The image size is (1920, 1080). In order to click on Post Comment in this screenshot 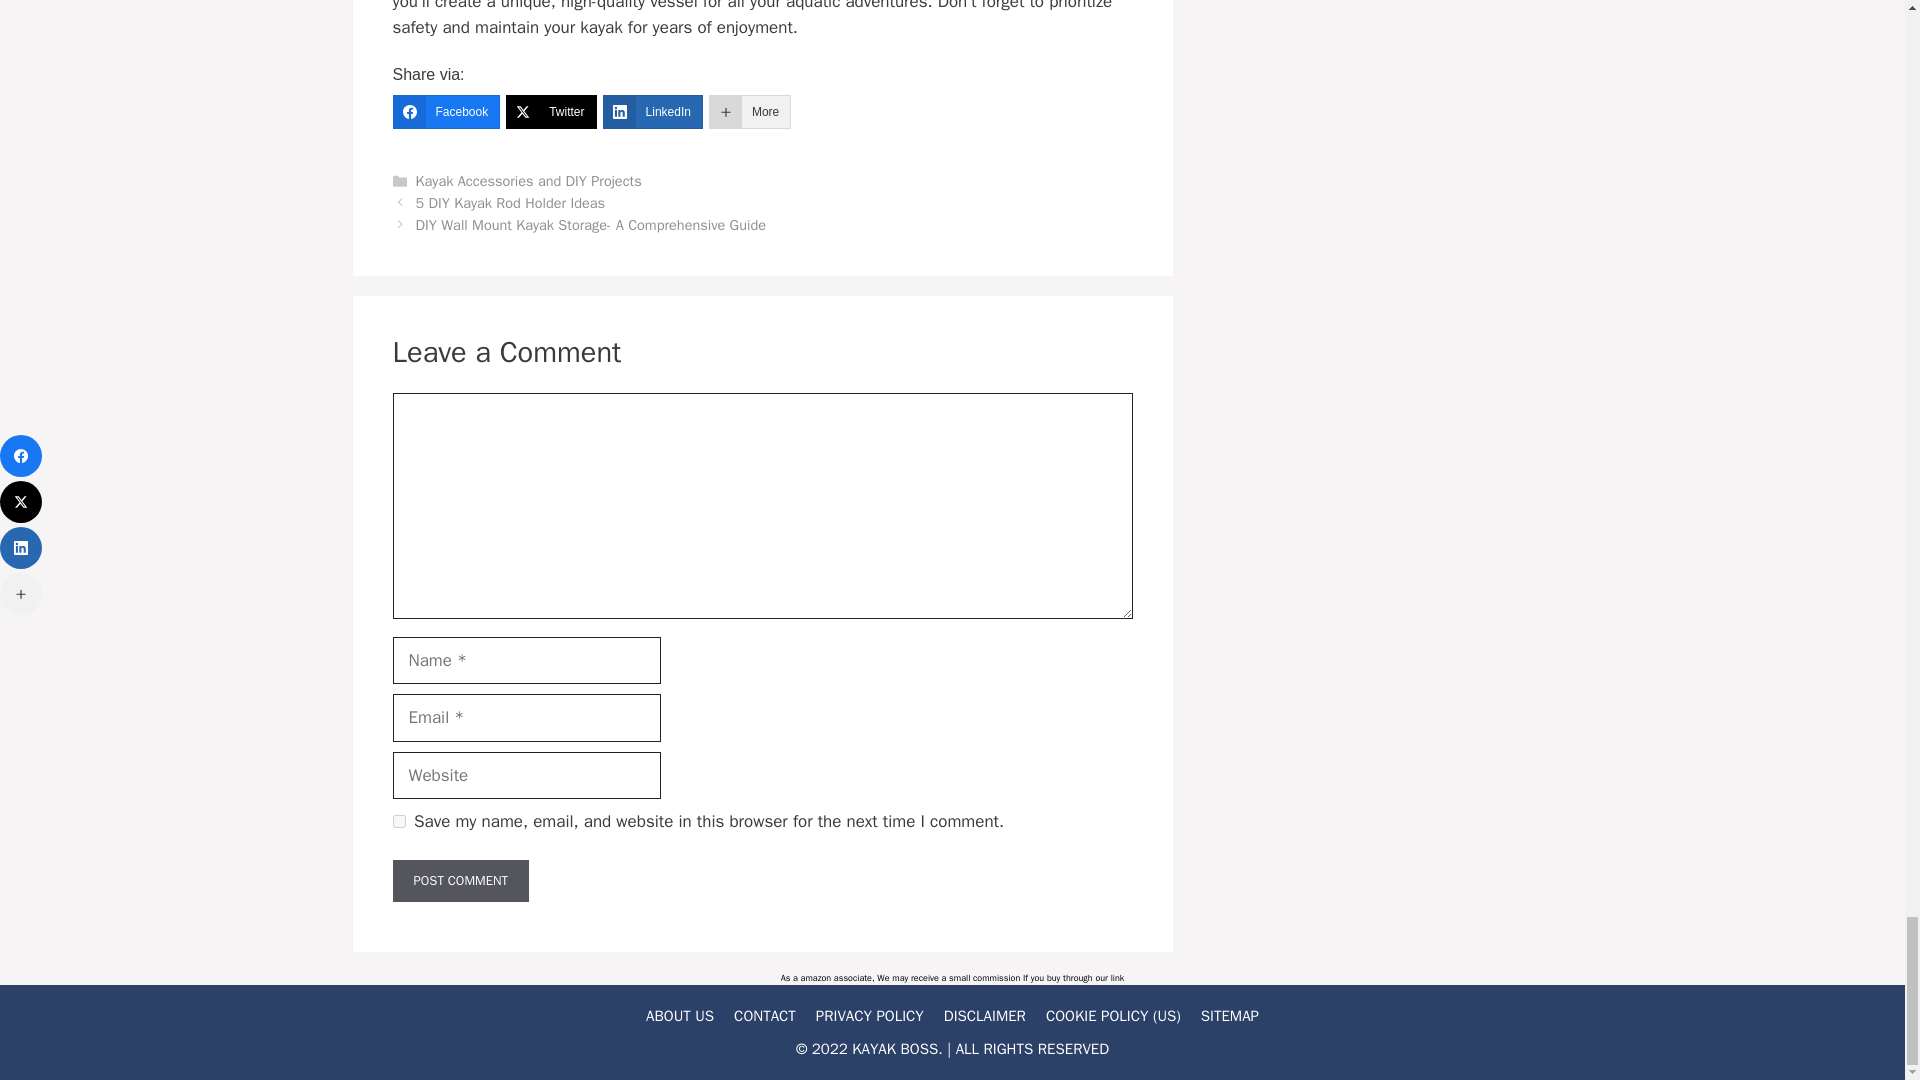, I will do `click(460, 880)`.